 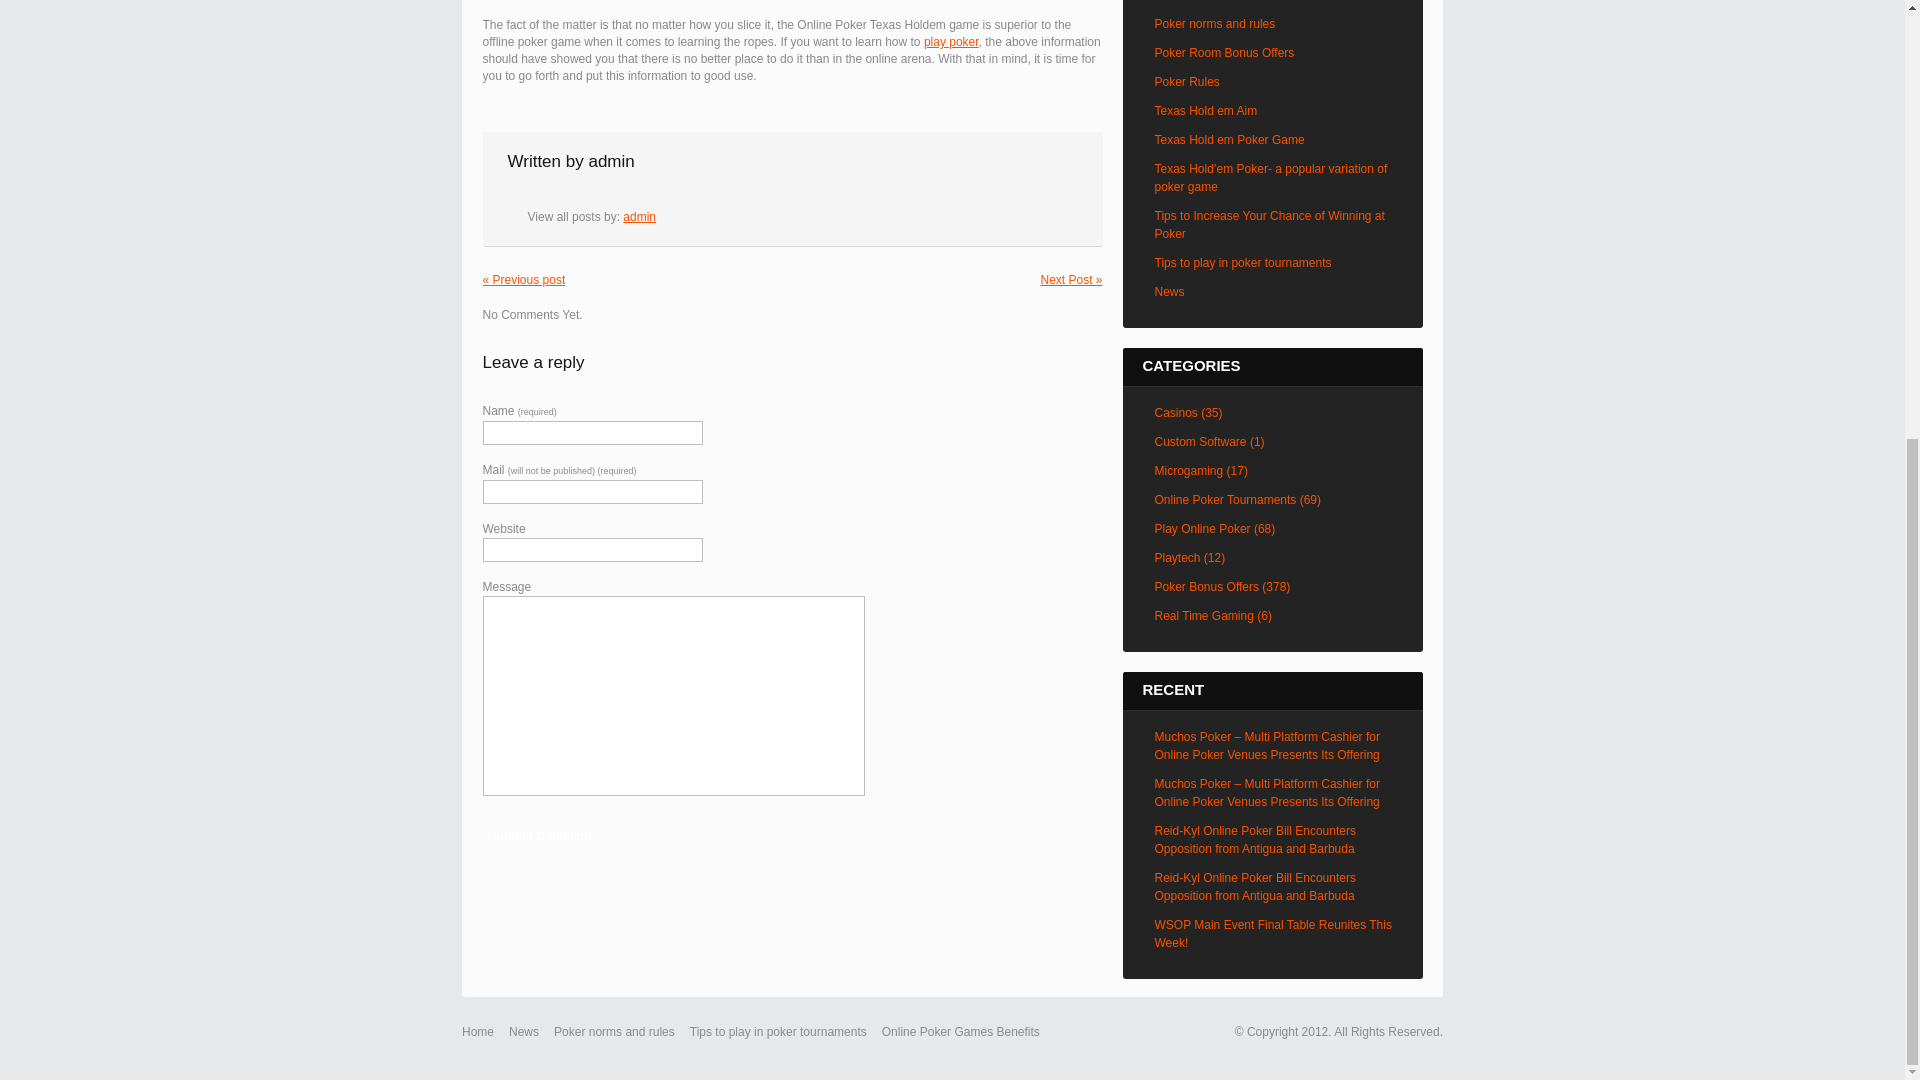 What do you see at coordinates (610, 161) in the screenshot?
I see `Posts by admin` at bounding box center [610, 161].